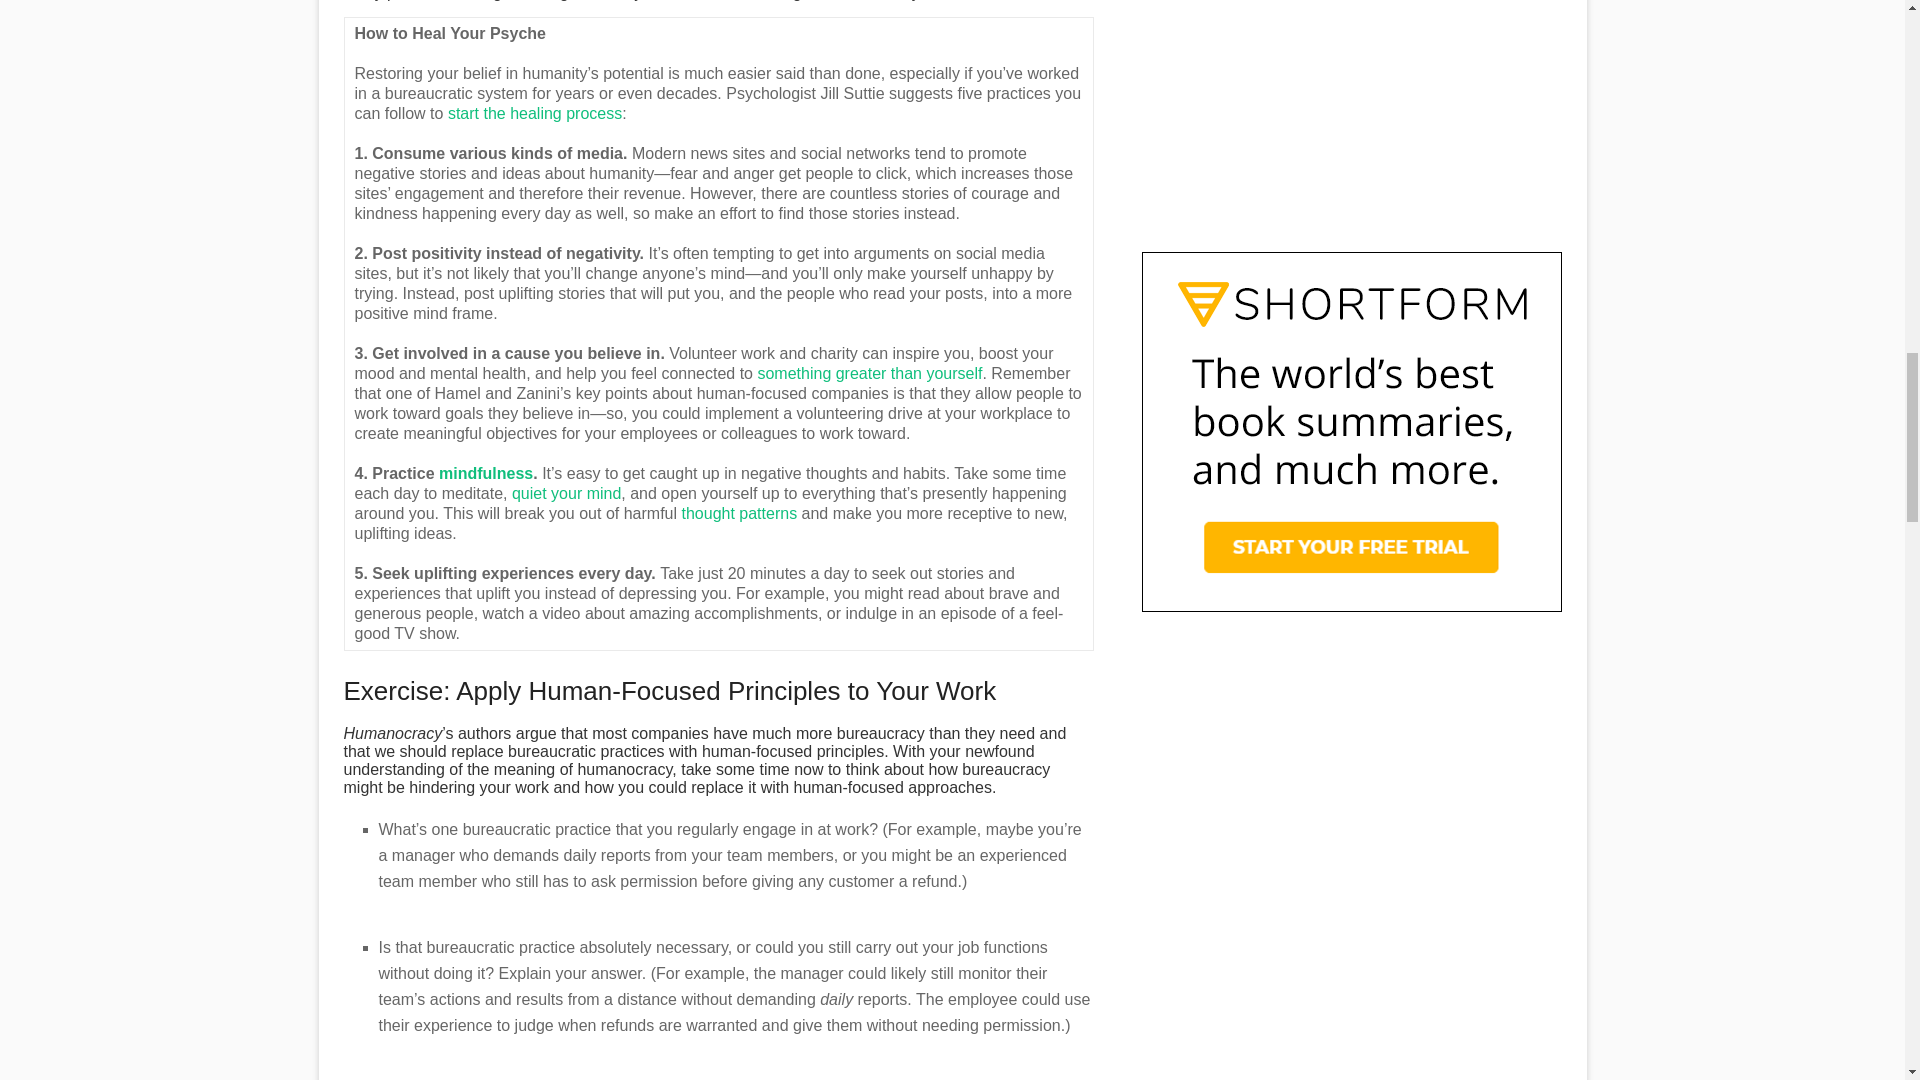  What do you see at coordinates (738, 513) in the screenshot?
I see `thought patterns` at bounding box center [738, 513].